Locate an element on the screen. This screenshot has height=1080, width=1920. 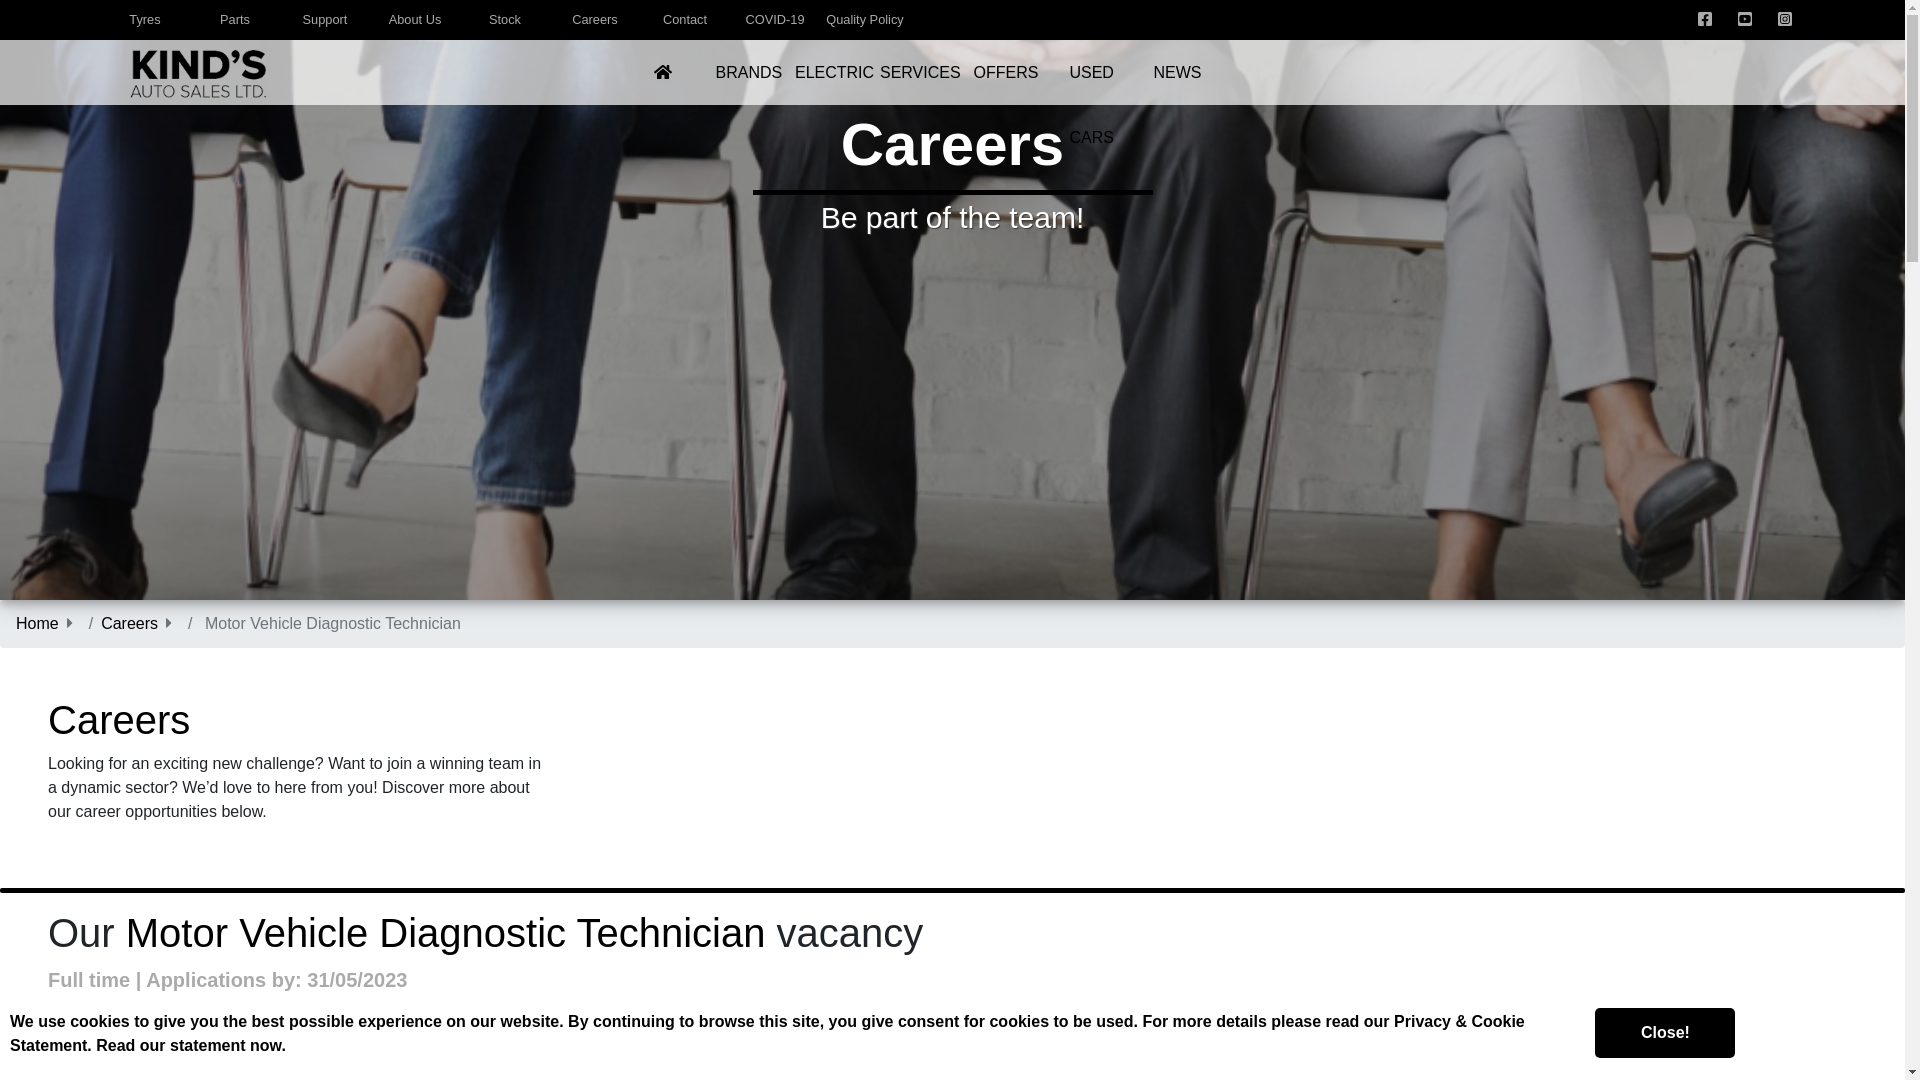
Parts is located at coordinates (234, 19).